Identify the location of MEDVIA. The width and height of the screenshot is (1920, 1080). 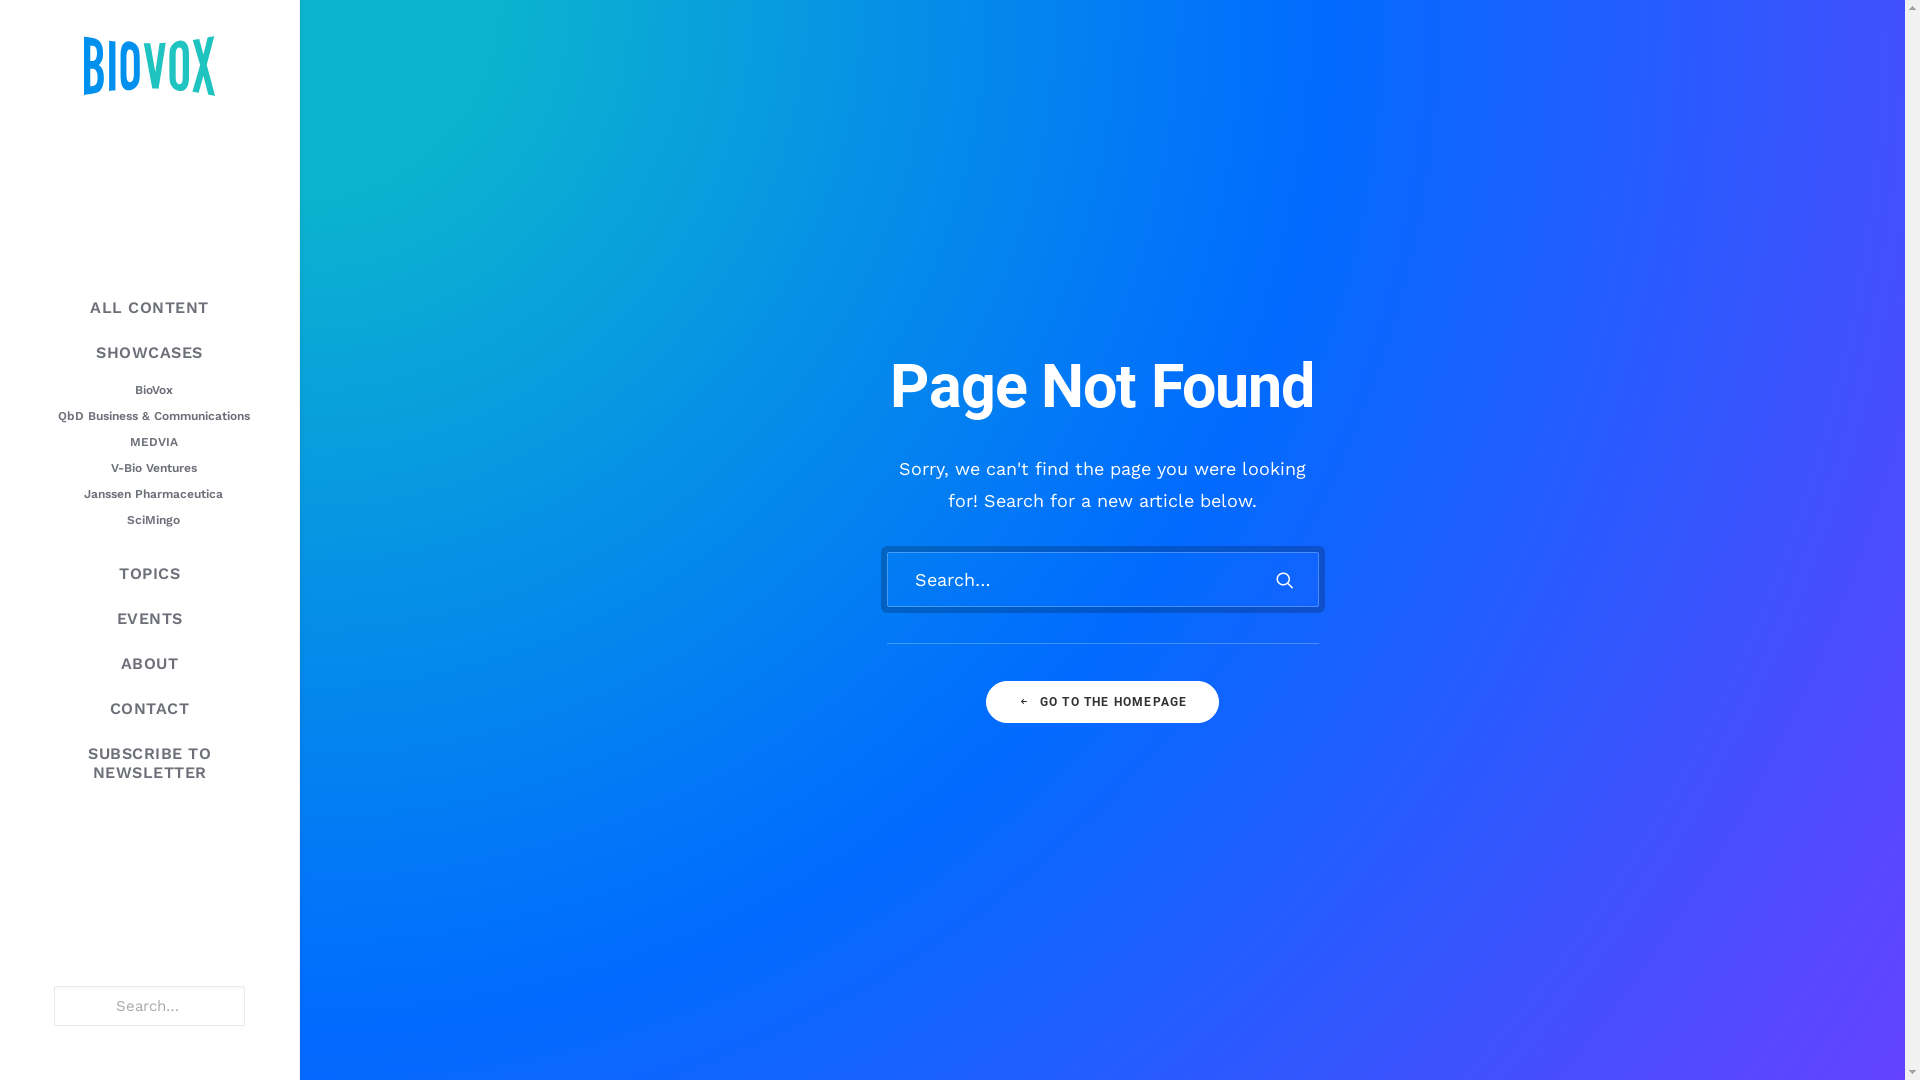
(154, 442).